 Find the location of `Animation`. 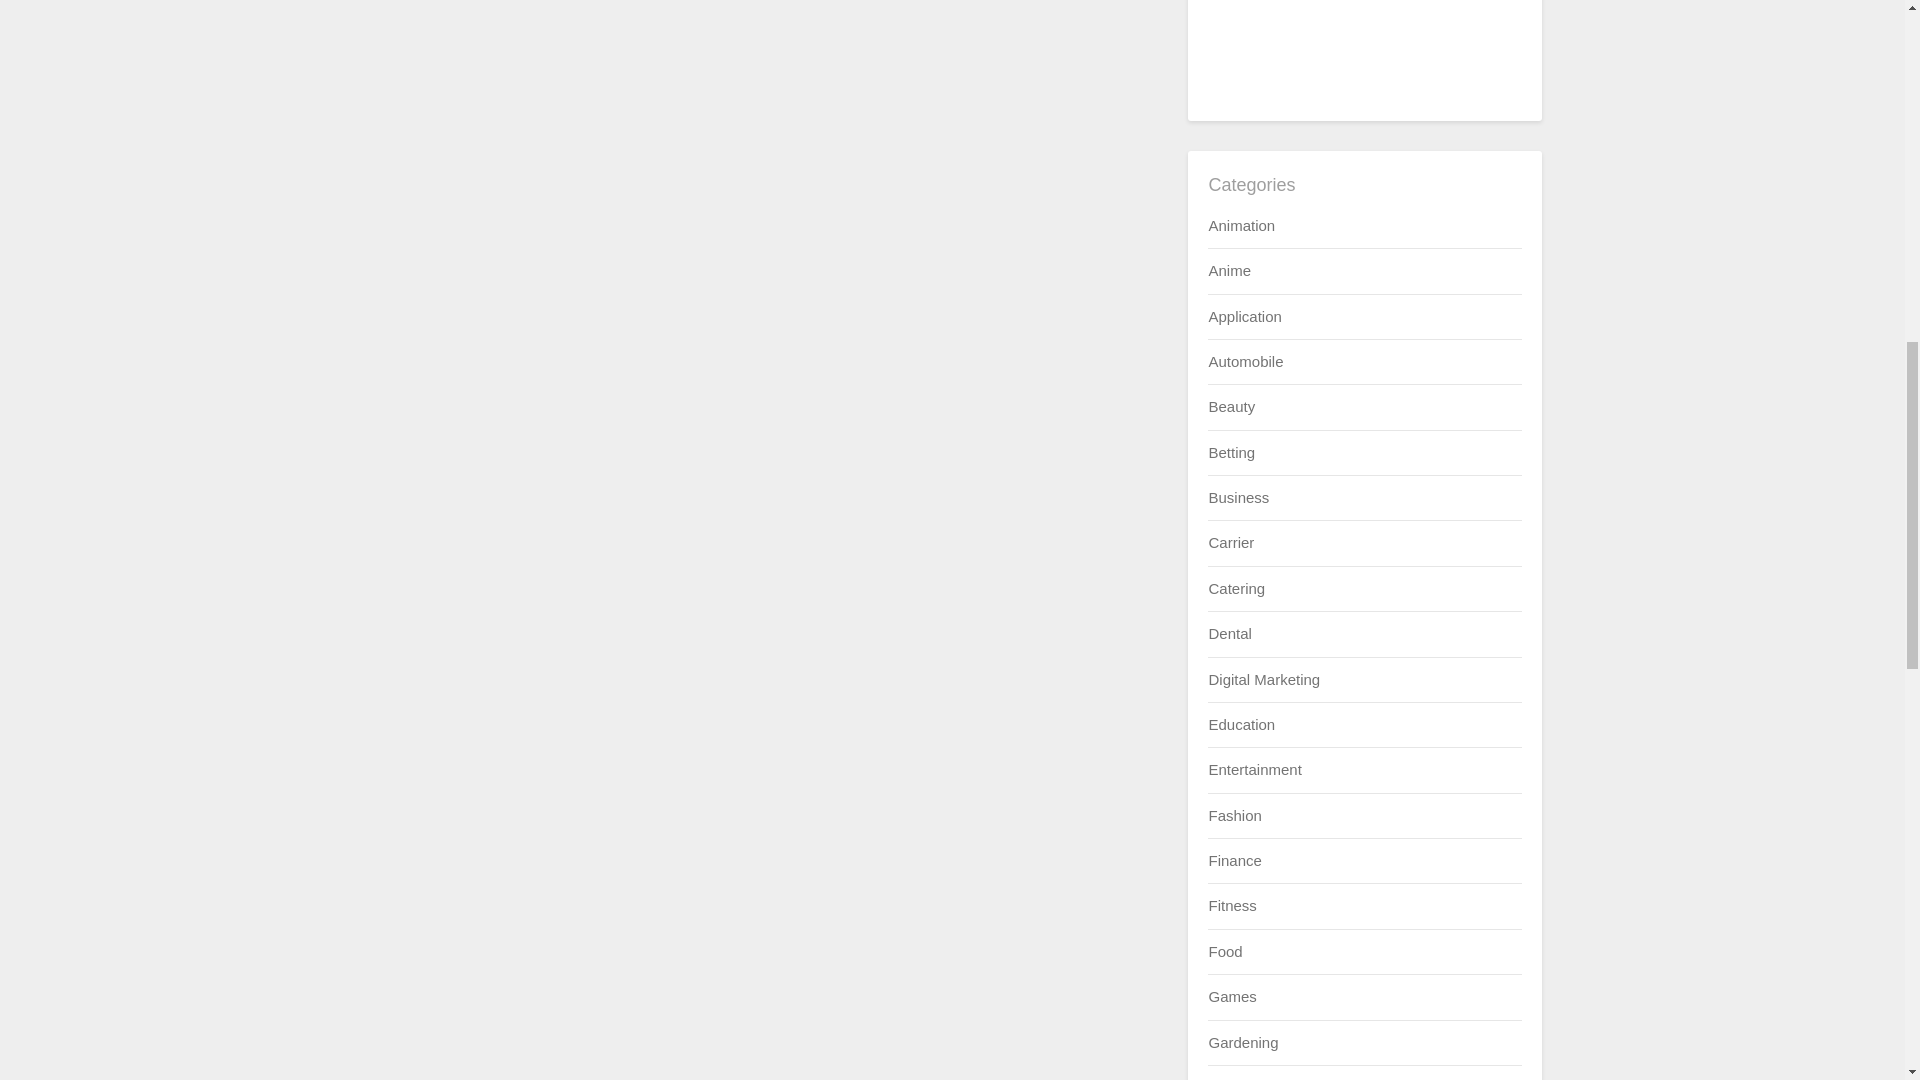

Animation is located at coordinates (1240, 226).